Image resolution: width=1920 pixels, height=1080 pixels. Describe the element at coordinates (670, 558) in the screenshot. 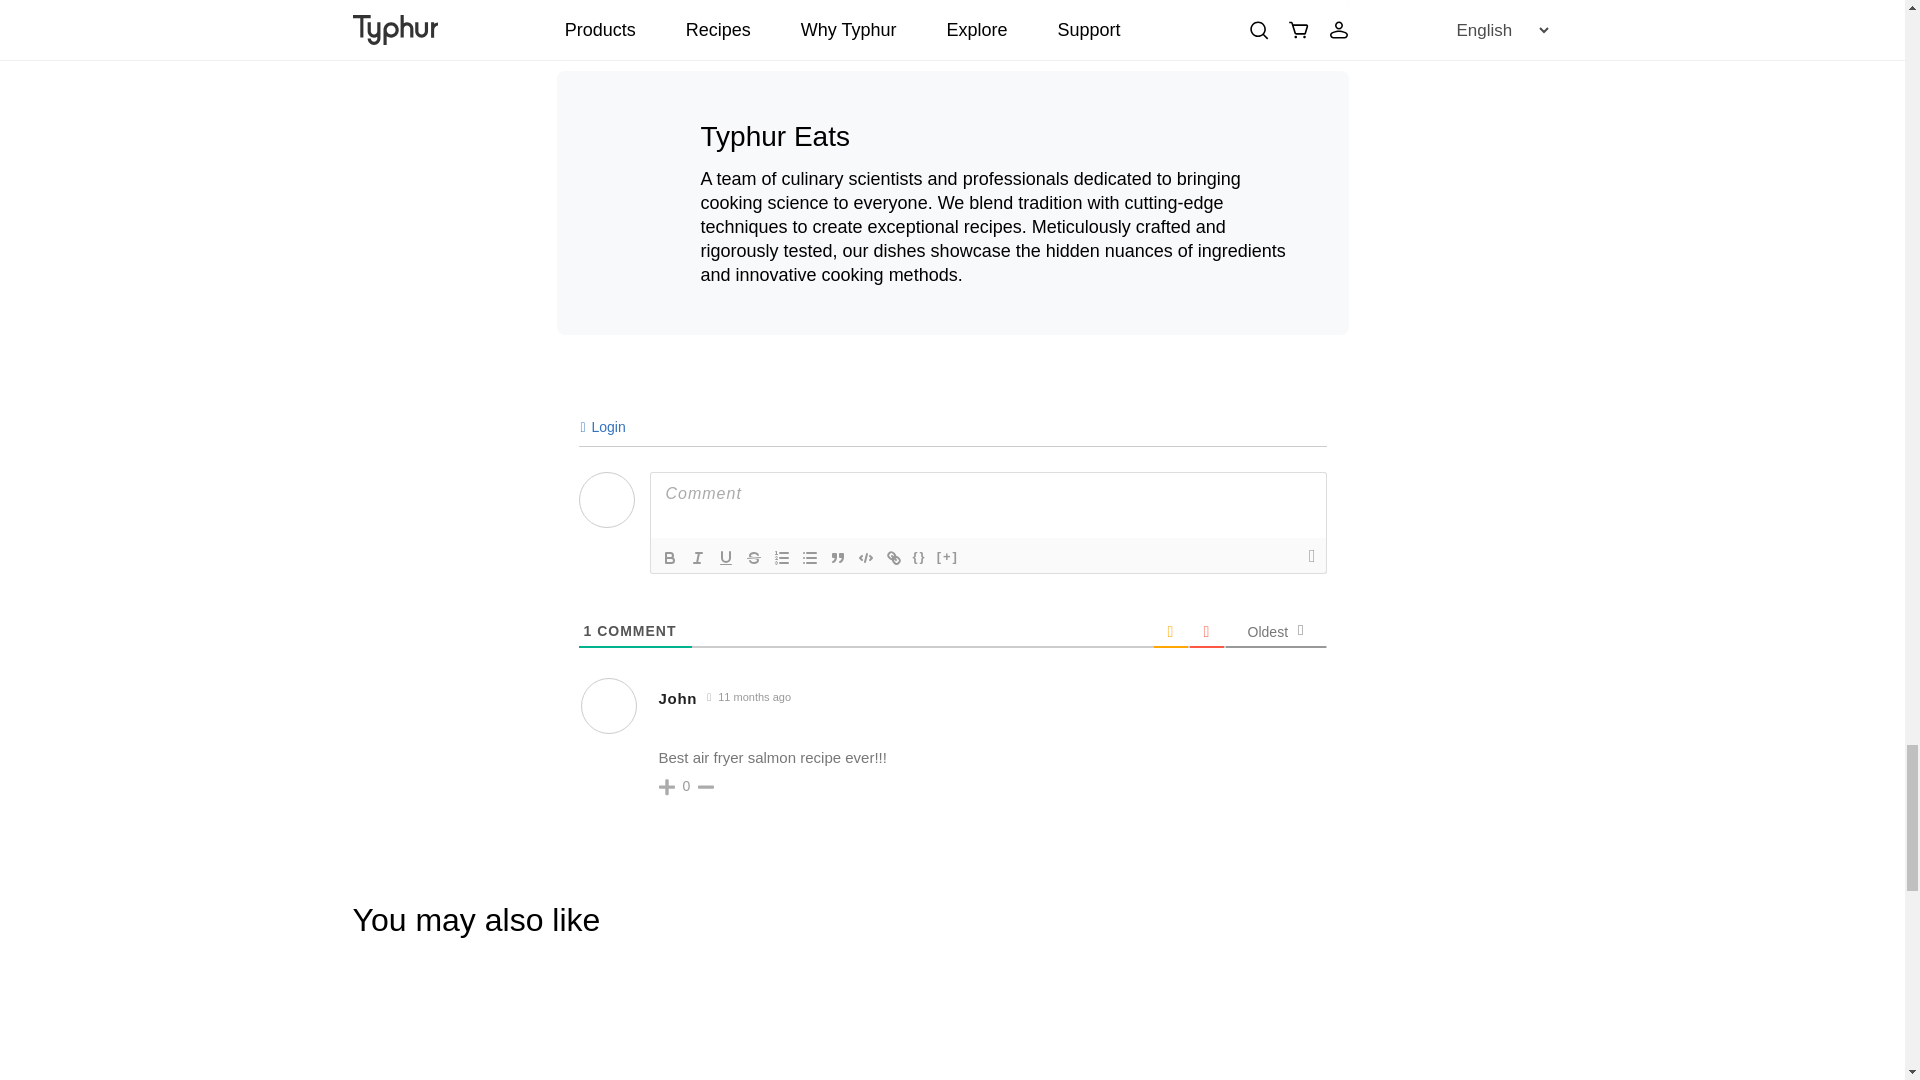

I see `Bold` at that location.